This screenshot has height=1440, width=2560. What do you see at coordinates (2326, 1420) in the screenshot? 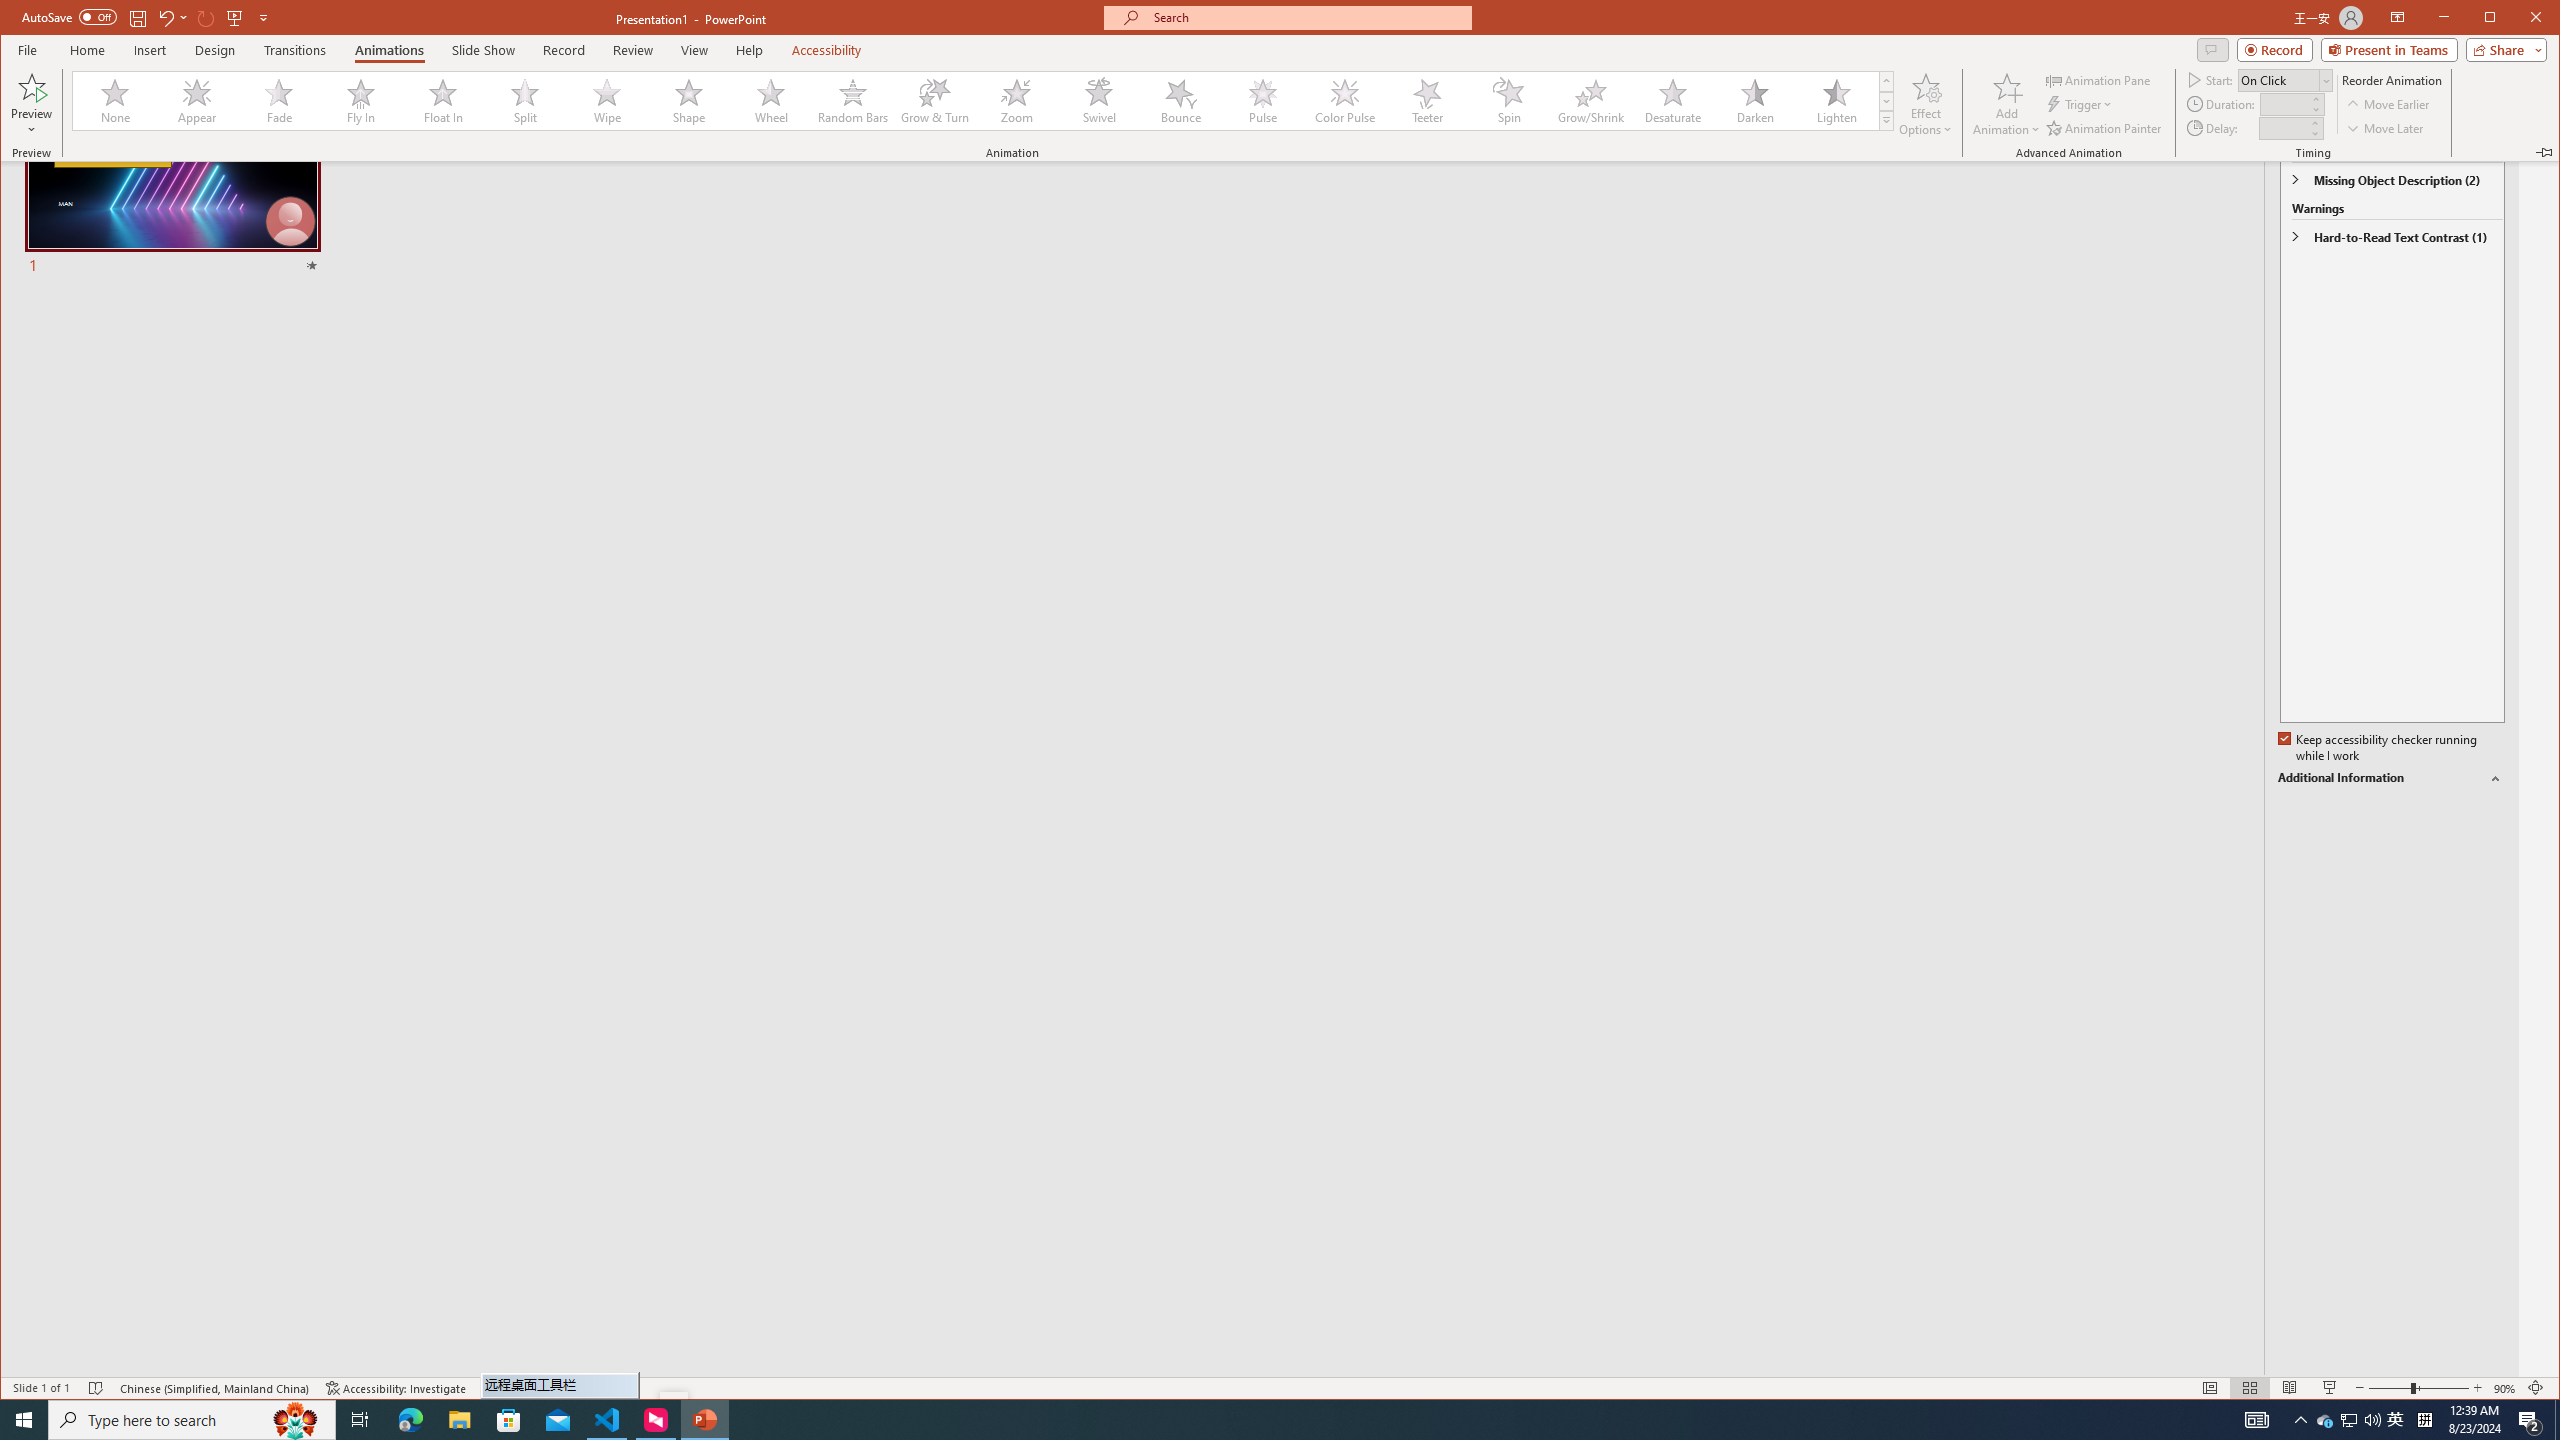
I see `Additional Information` at bounding box center [2326, 1420].